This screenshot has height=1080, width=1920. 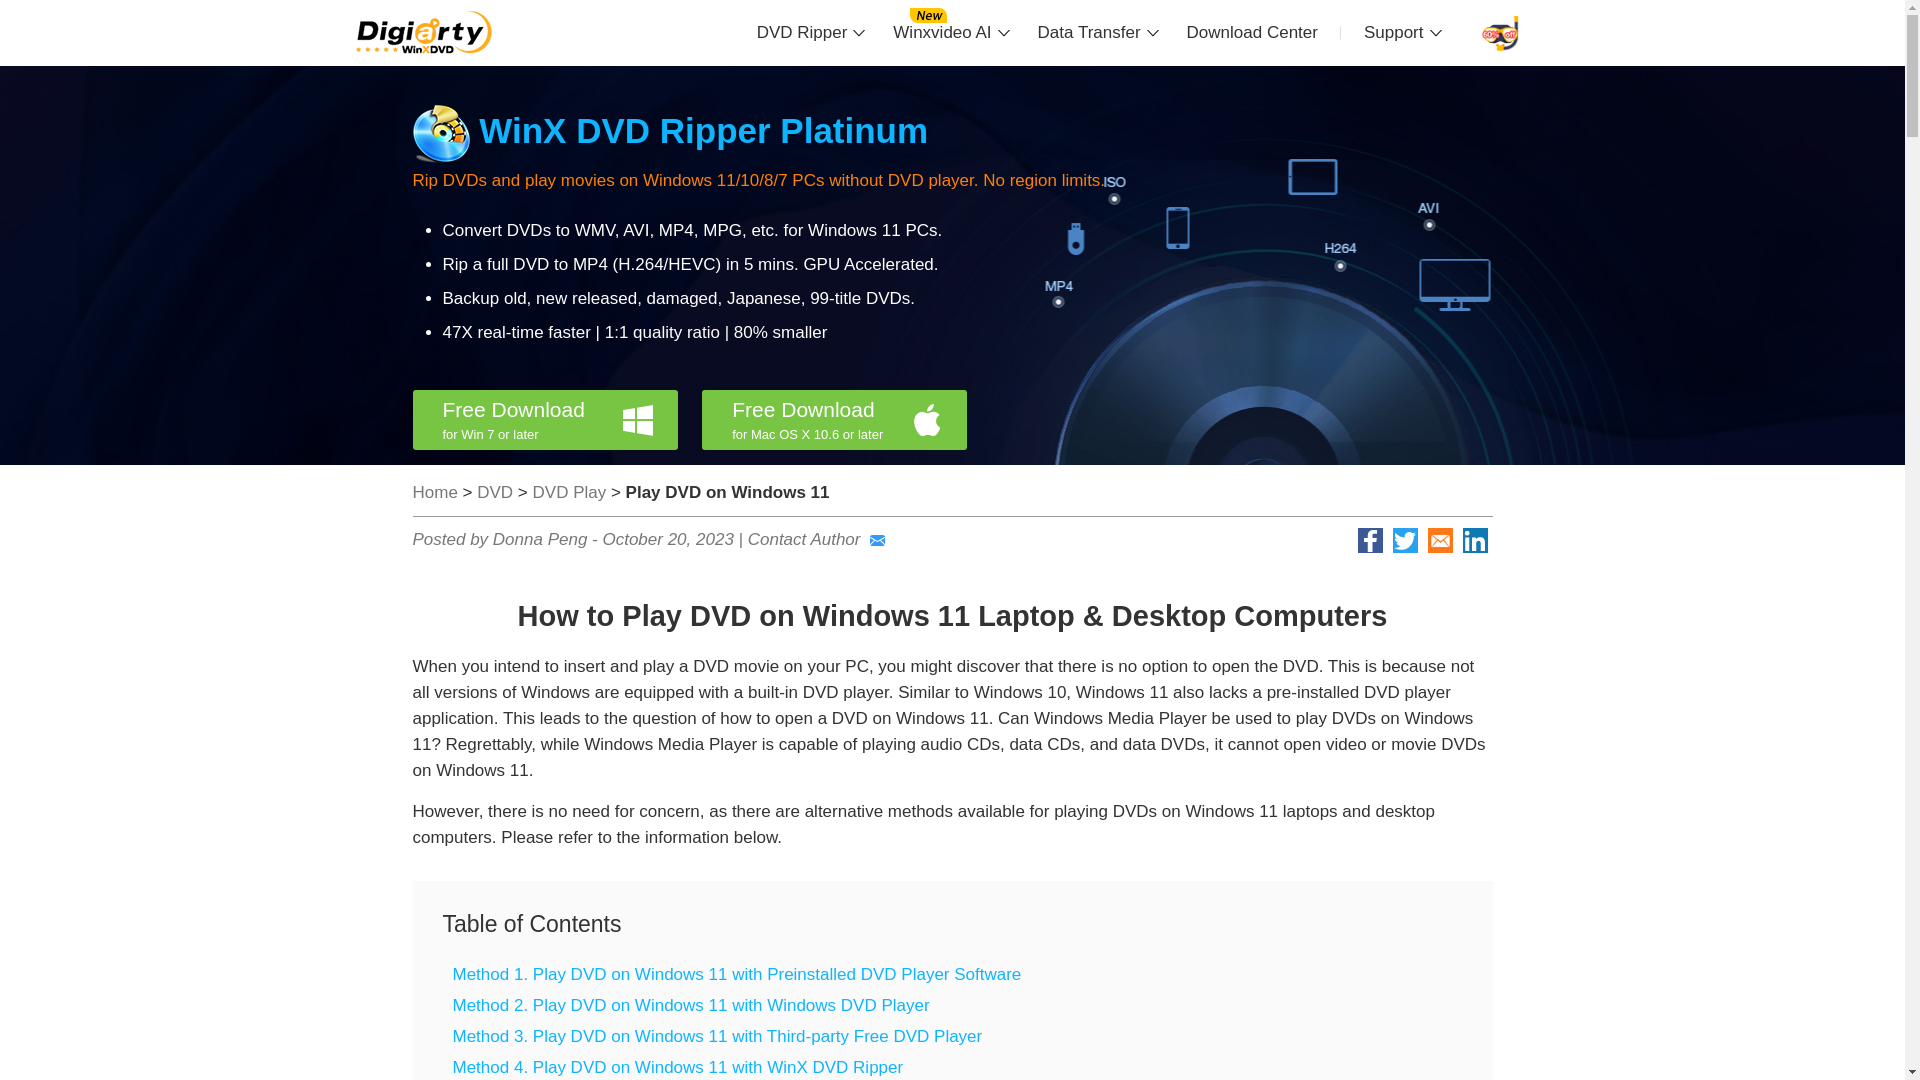 What do you see at coordinates (434, 492) in the screenshot?
I see `Home` at bounding box center [434, 492].